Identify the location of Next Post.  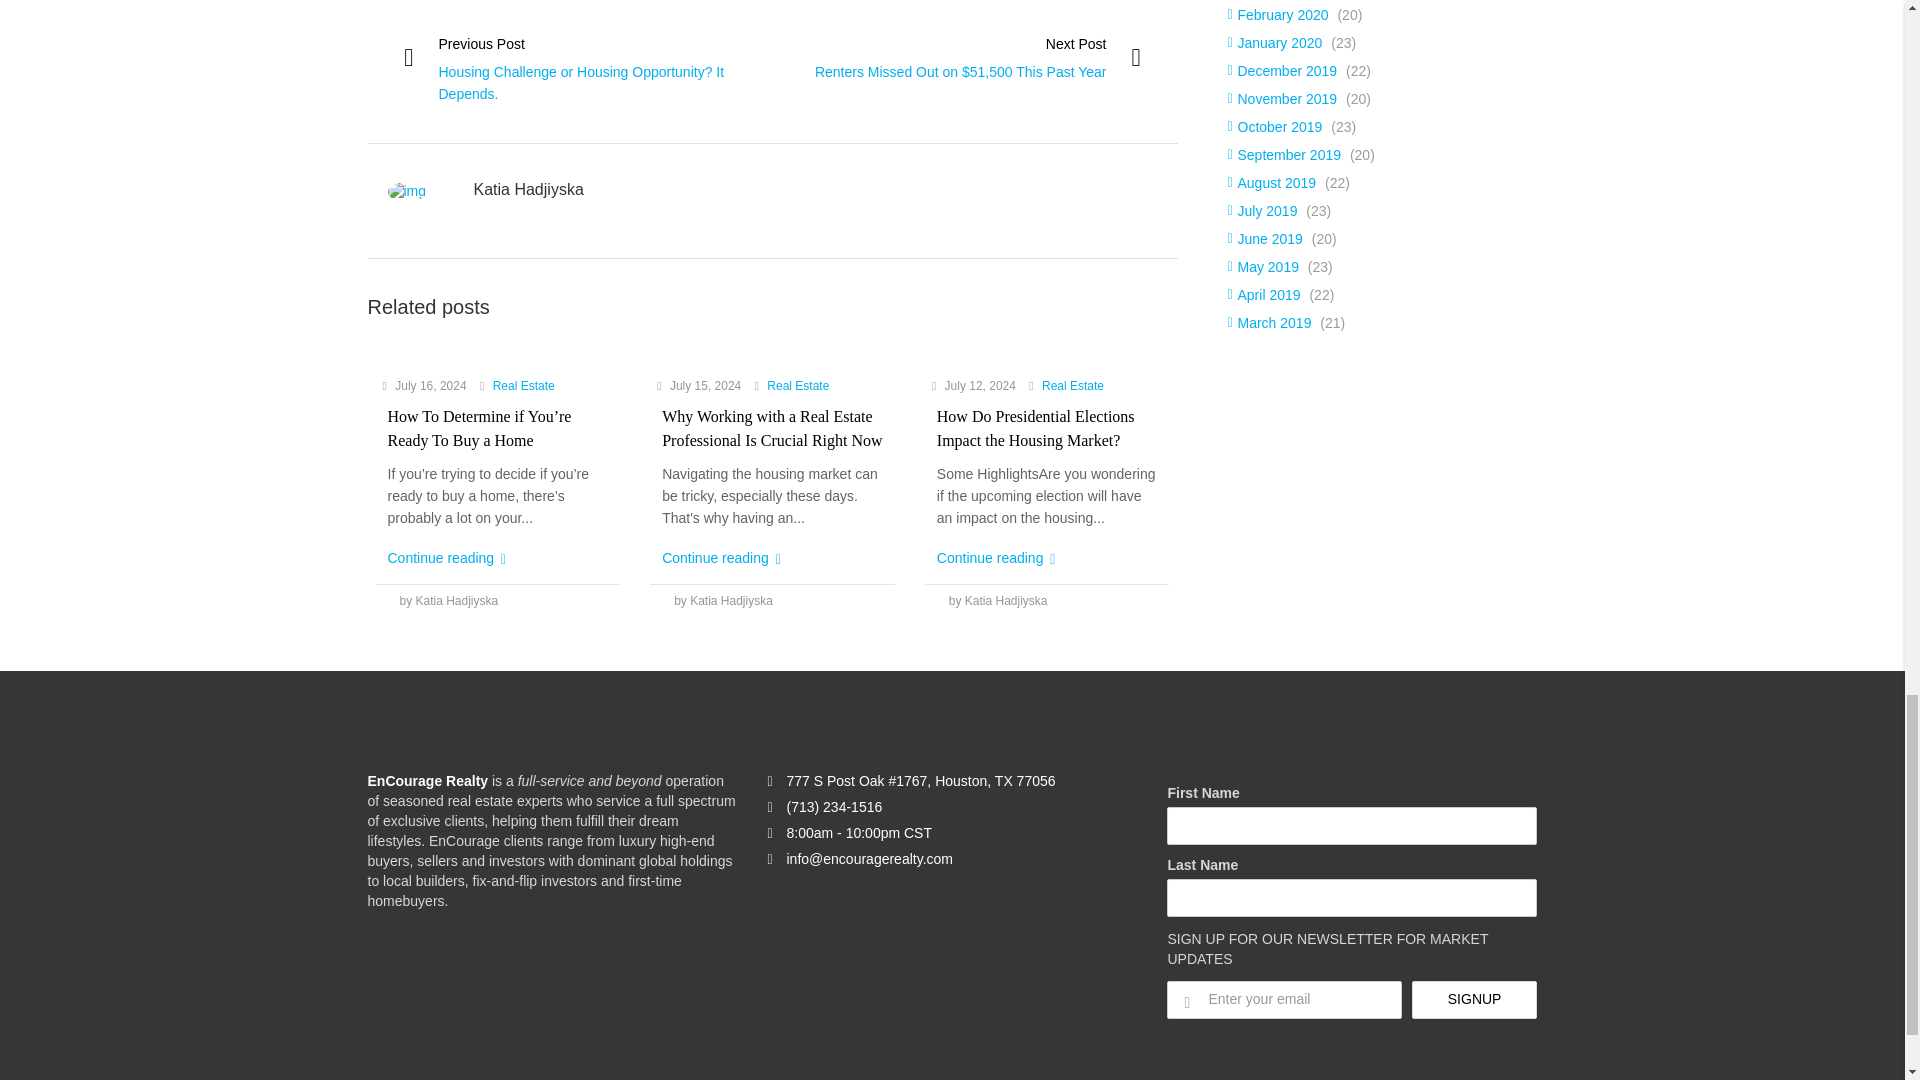
(1076, 43).